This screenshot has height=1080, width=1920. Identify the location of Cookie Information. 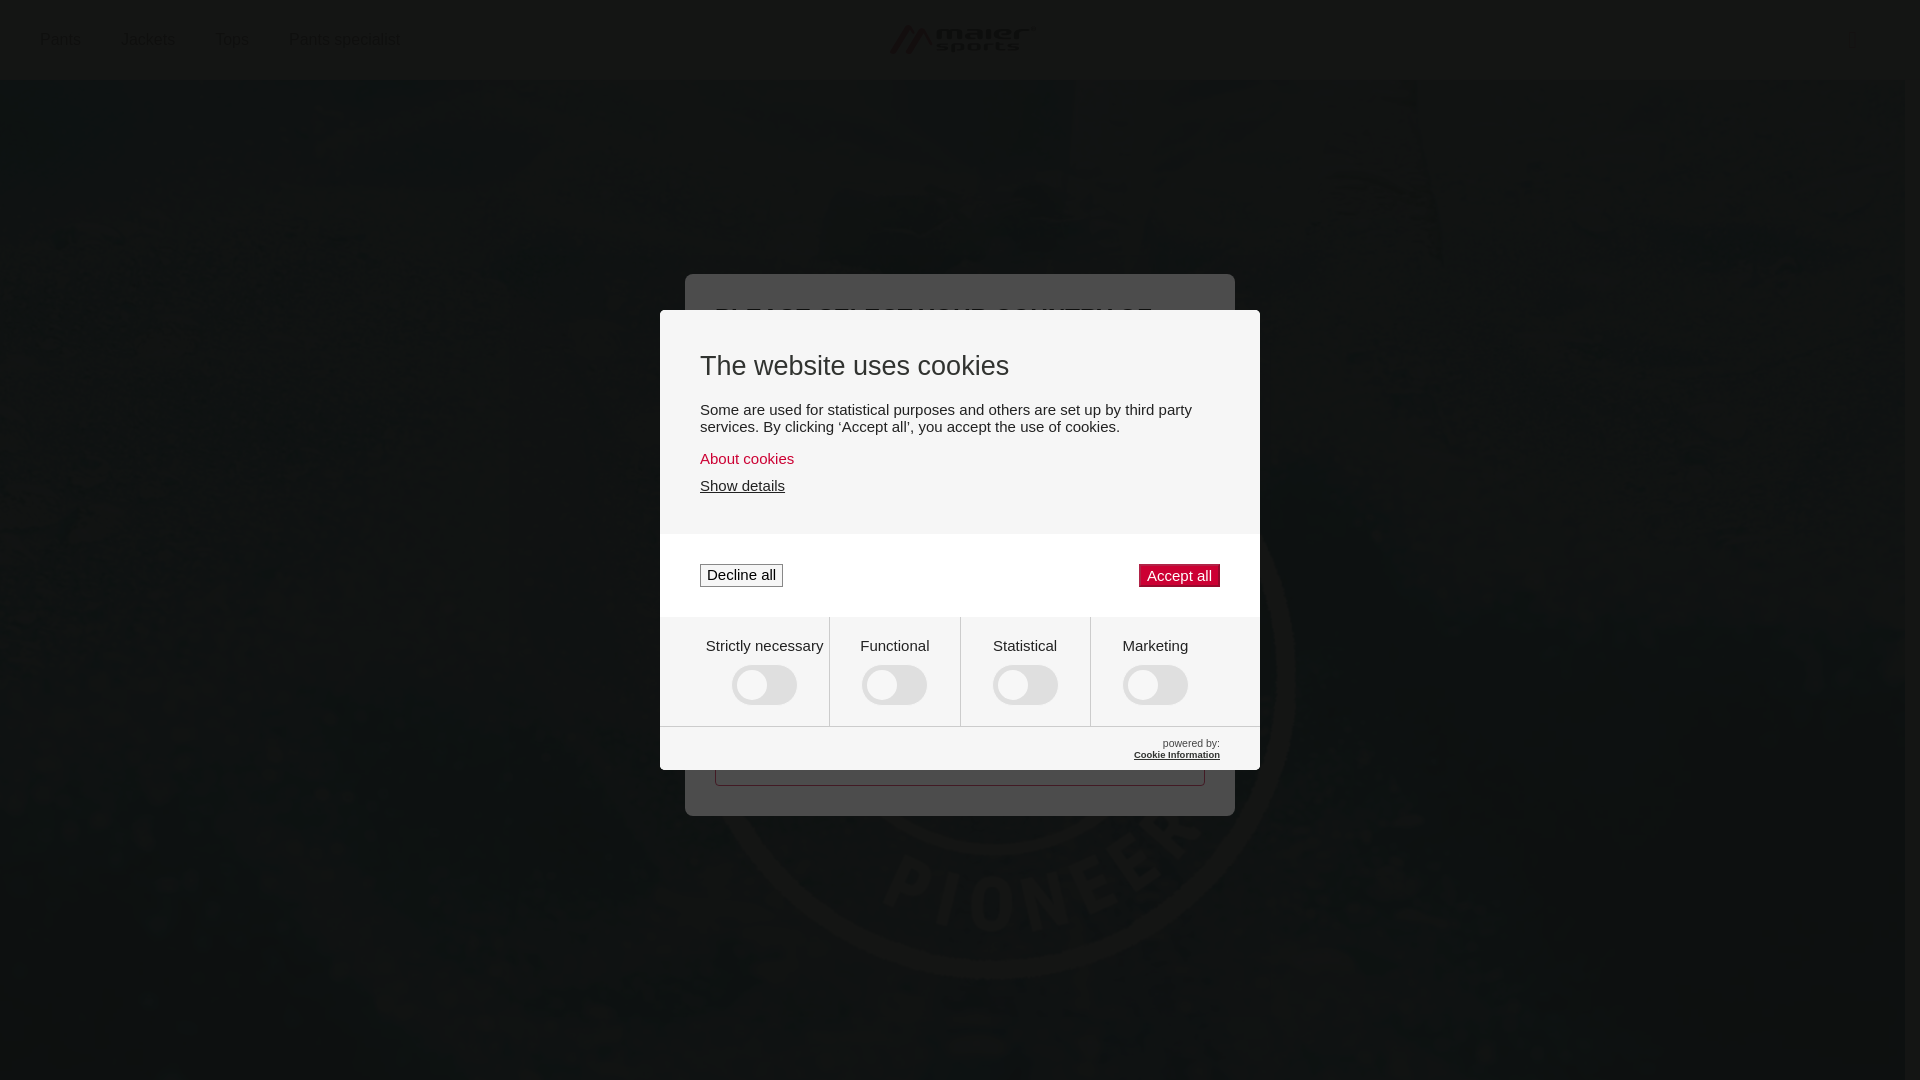
(1176, 754).